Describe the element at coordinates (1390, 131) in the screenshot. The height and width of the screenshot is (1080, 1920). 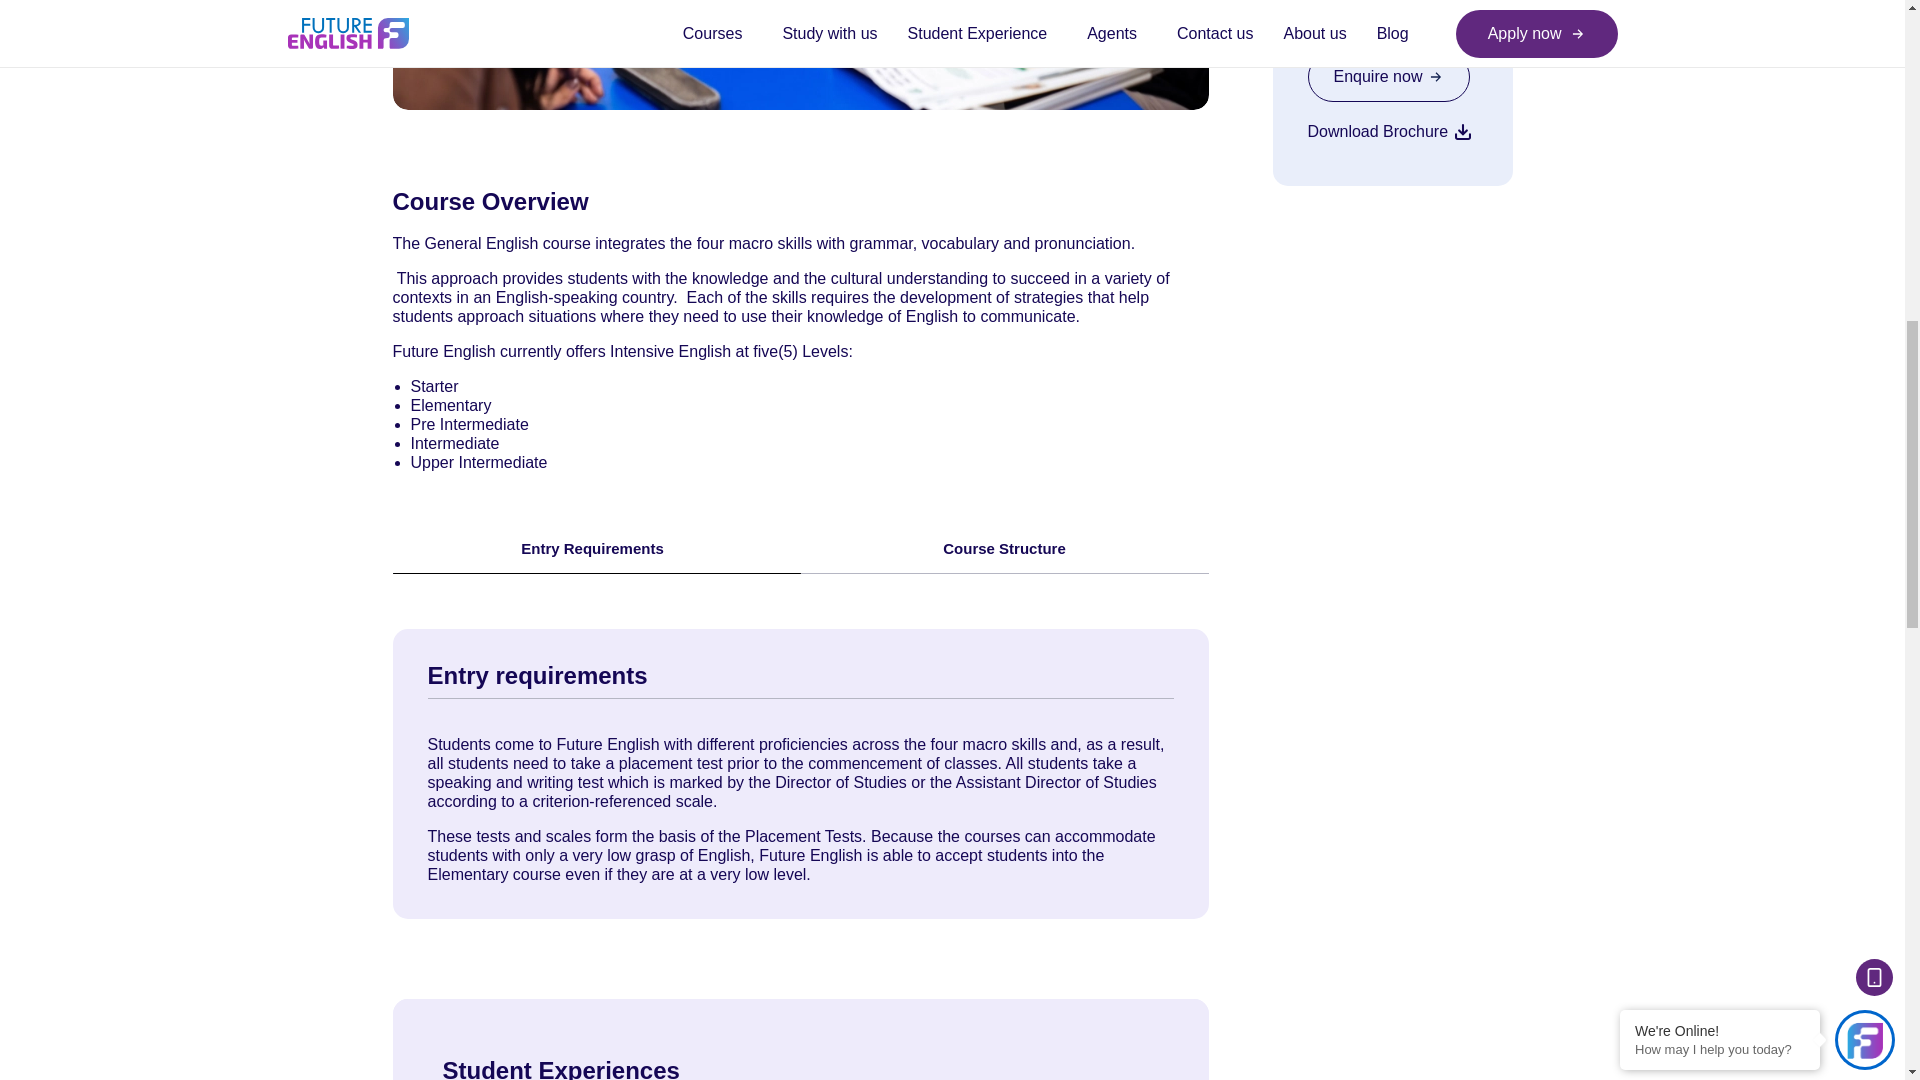
I see `Download Brochure` at that location.